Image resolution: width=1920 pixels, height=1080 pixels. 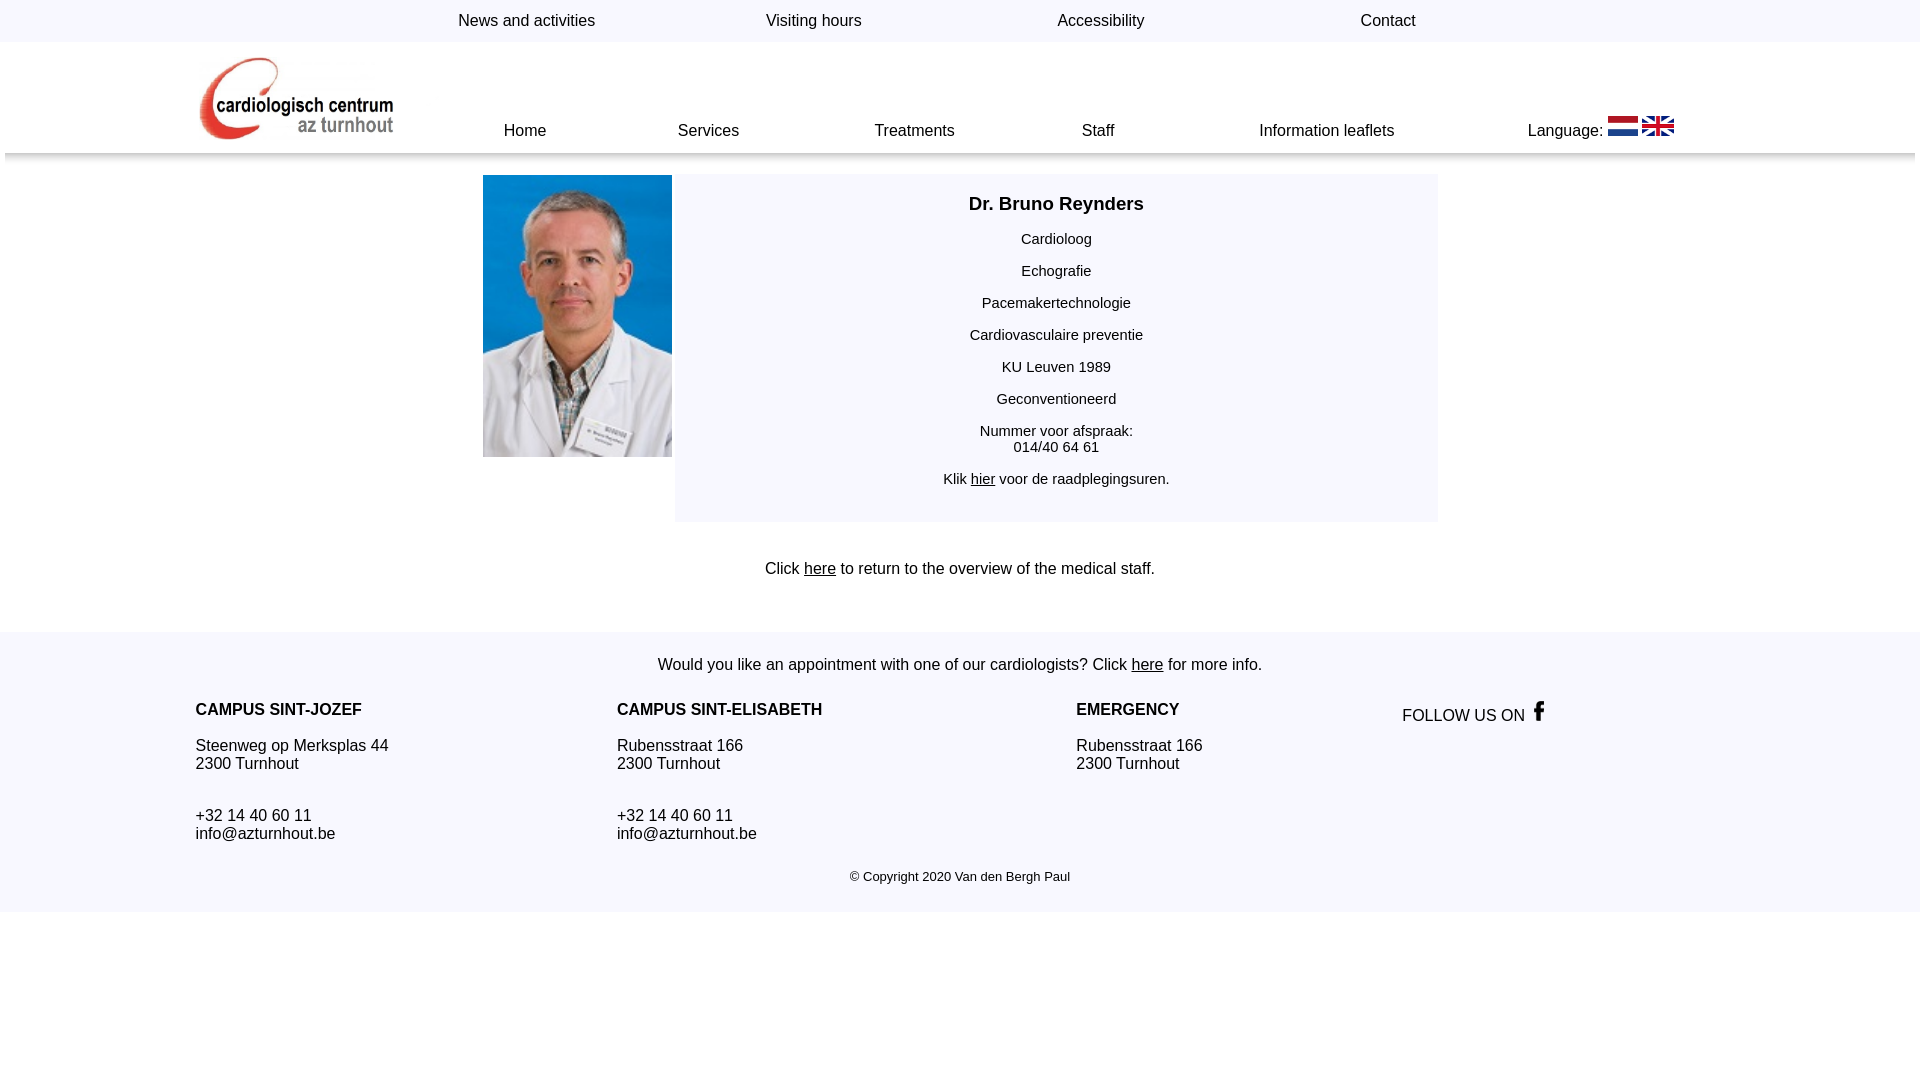 I want to click on Home, so click(x=526, y=130).